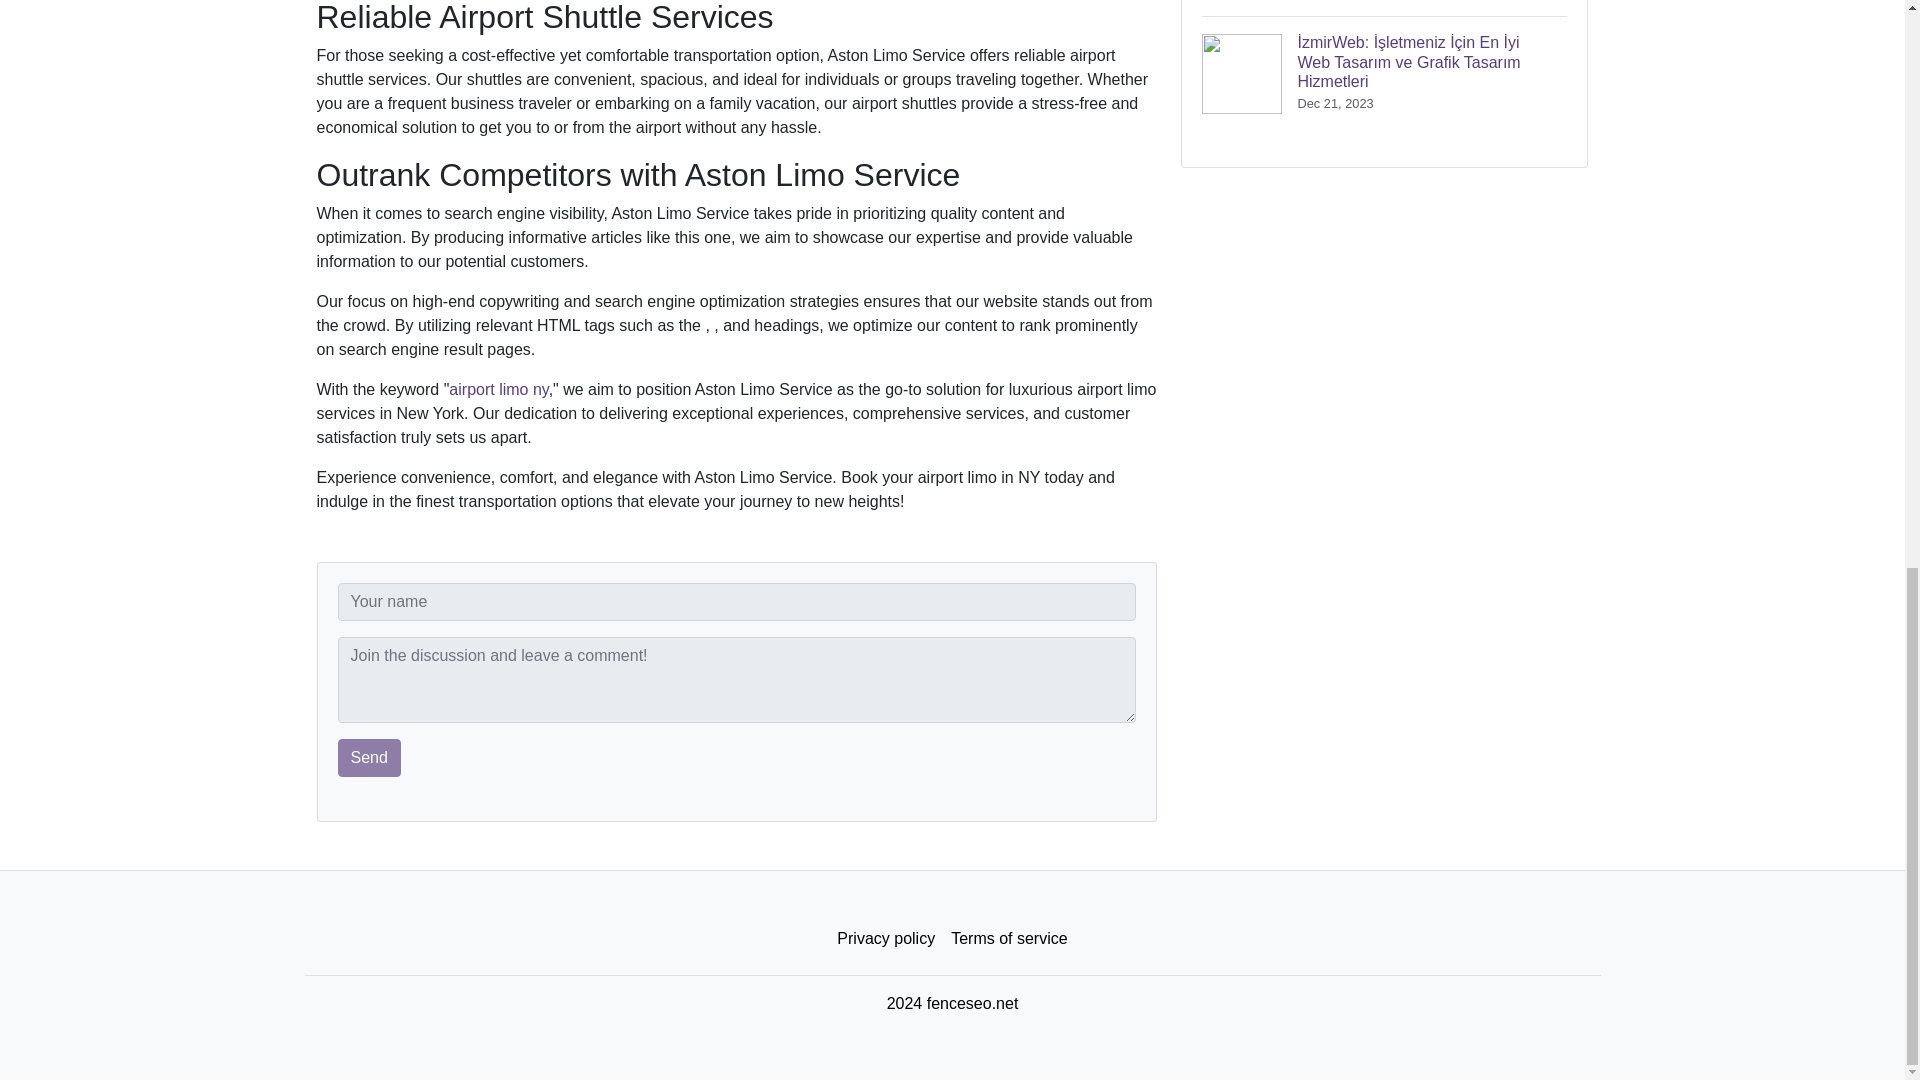 The image size is (1920, 1080). What do you see at coordinates (886, 939) in the screenshot?
I see `Privacy policy` at bounding box center [886, 939].